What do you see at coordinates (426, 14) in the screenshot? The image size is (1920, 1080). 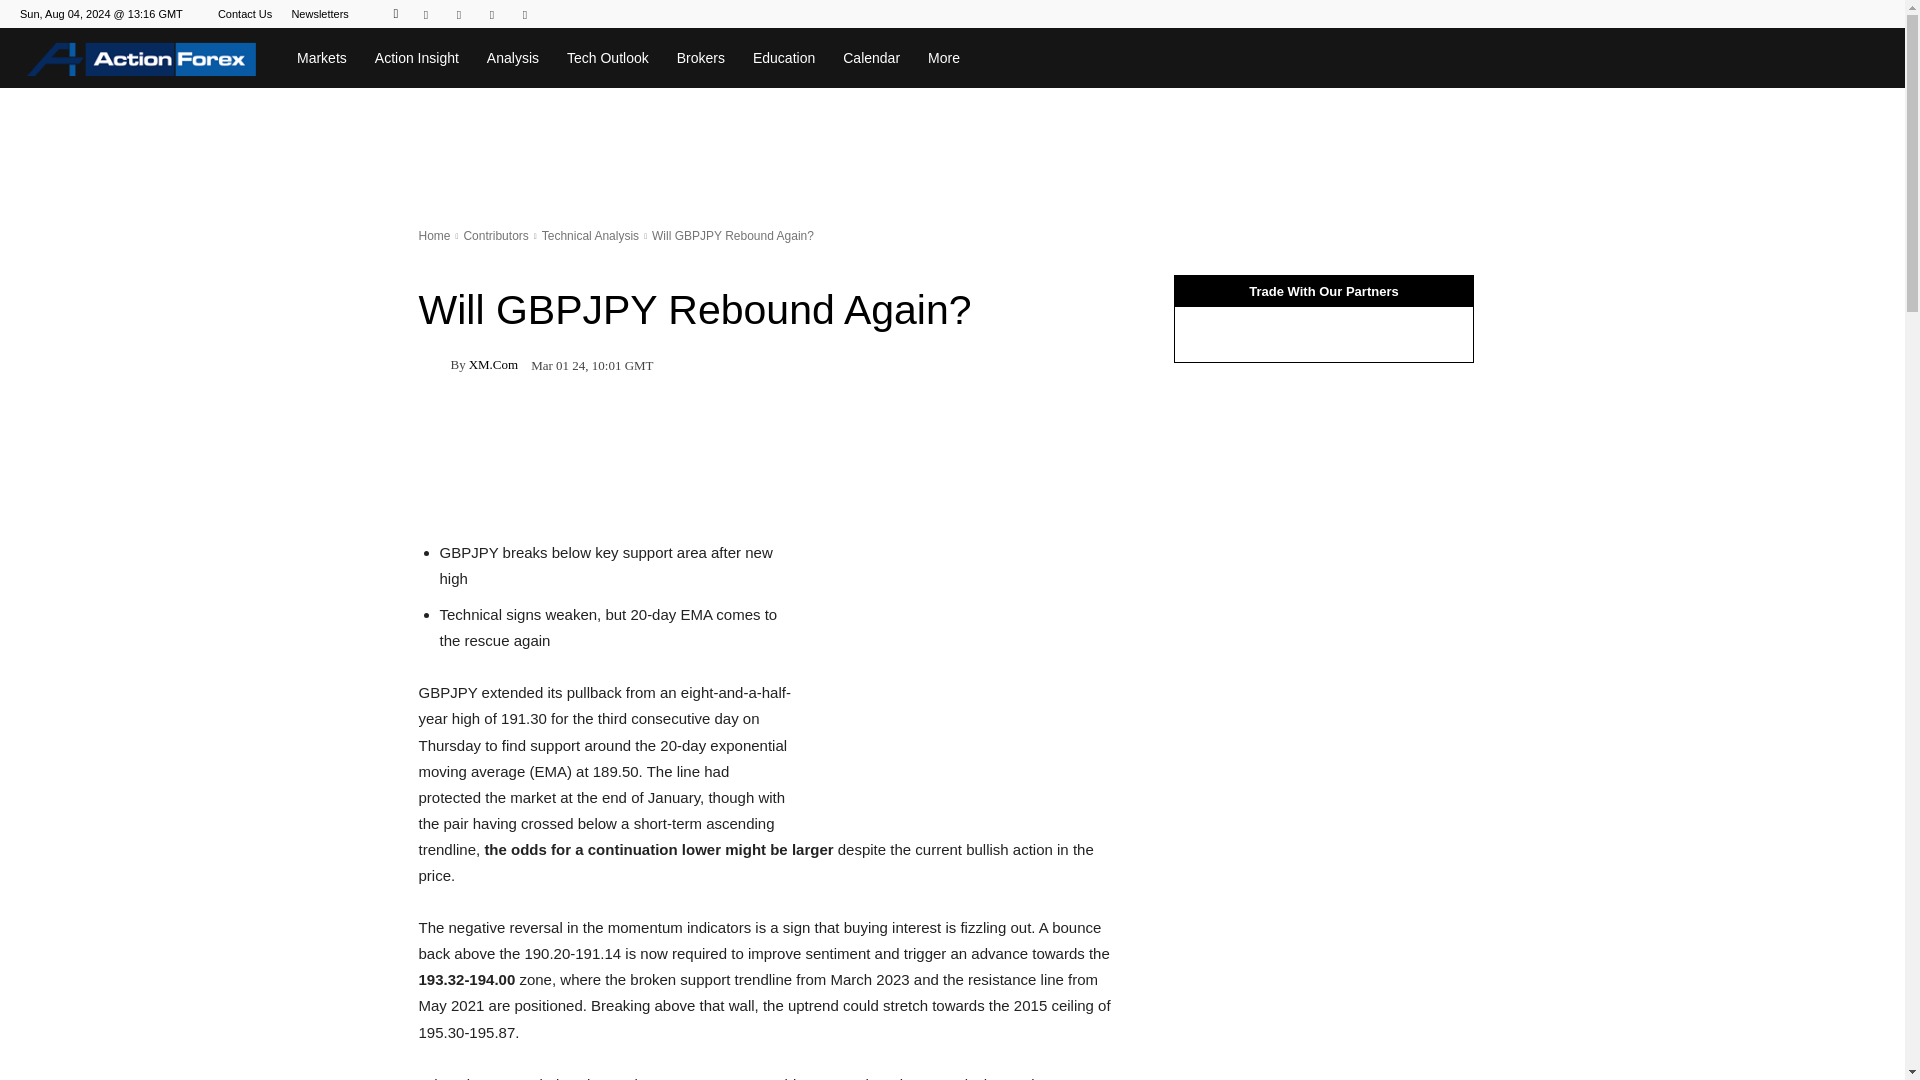 I see `Facebook` at bounding box center [426, 14].